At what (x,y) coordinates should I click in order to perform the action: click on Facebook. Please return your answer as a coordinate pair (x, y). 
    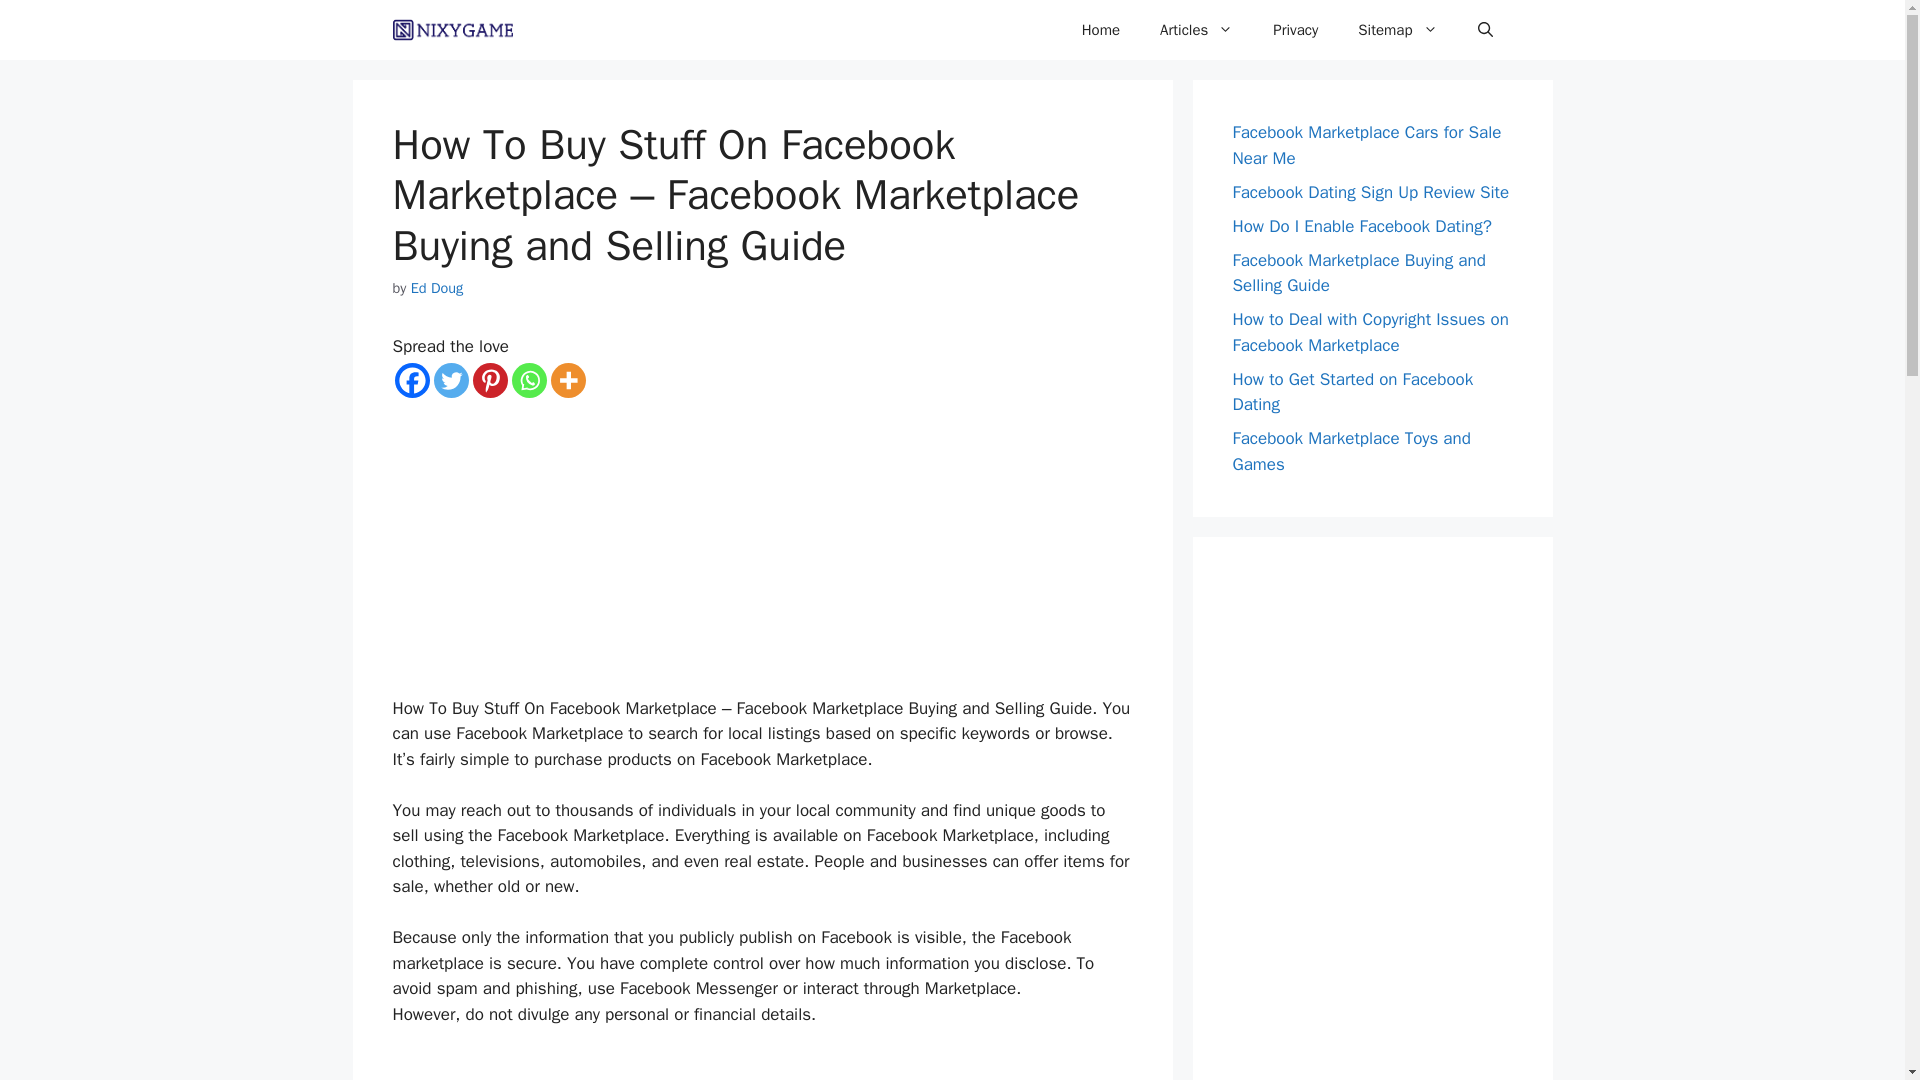
    Looking at the image, I should click on (410, 380).